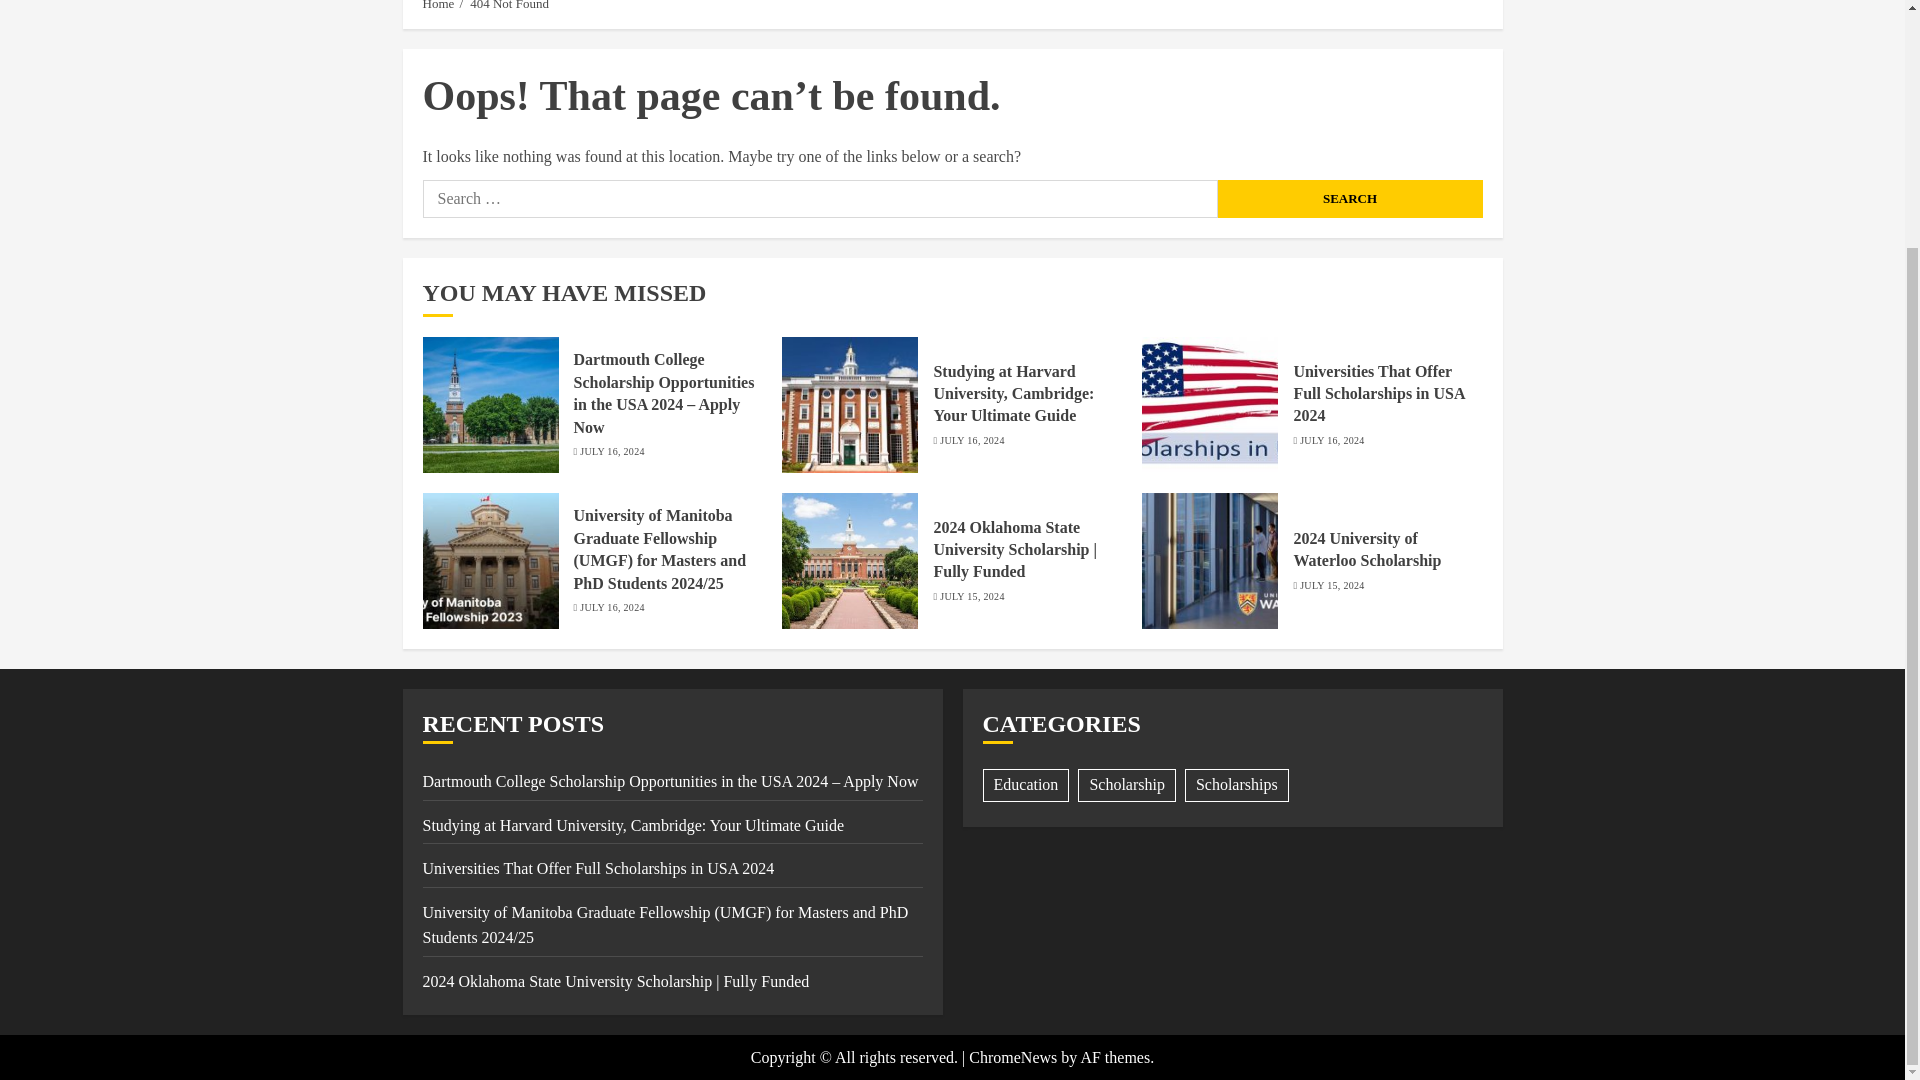  What do you see at coordinates (438, 6) in the screenshot?
I see `Home` at bounding box center [438, 6].